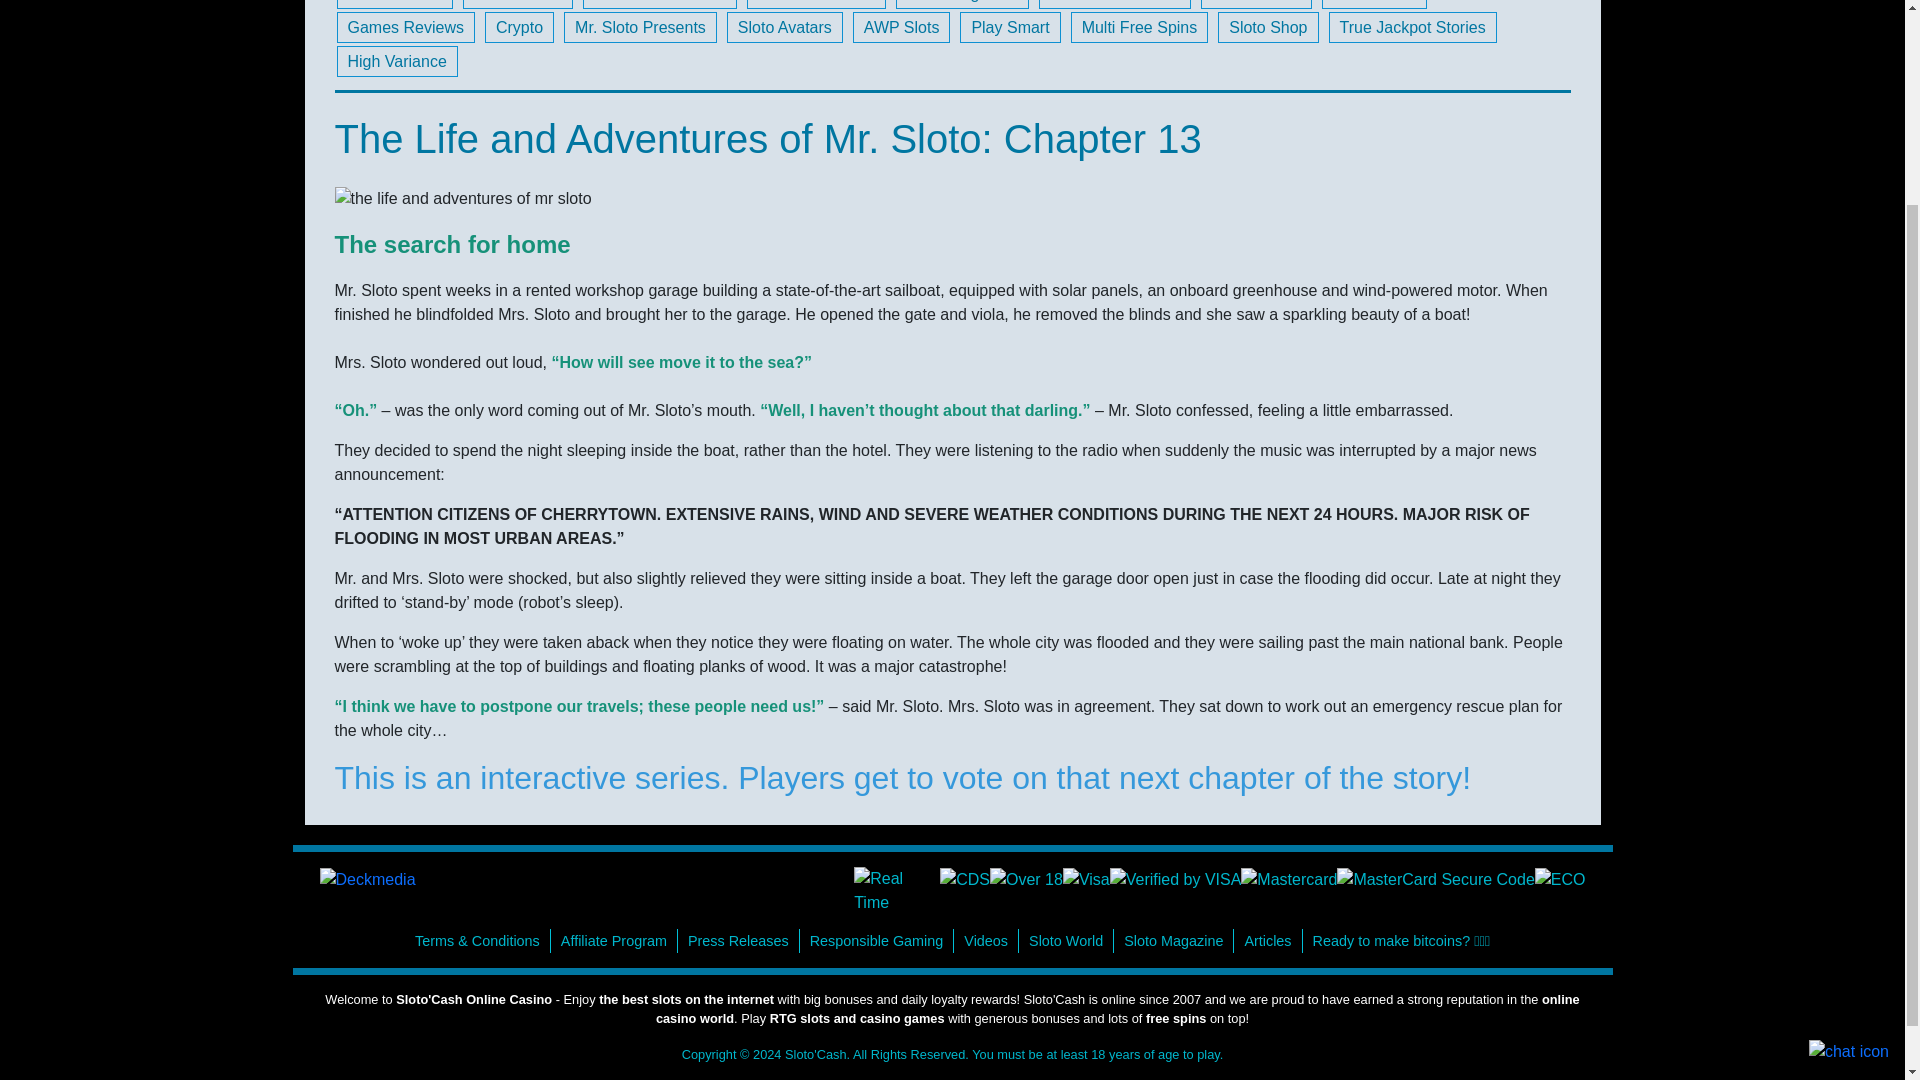  I want to click on Games Reviews, so click(405, 27).